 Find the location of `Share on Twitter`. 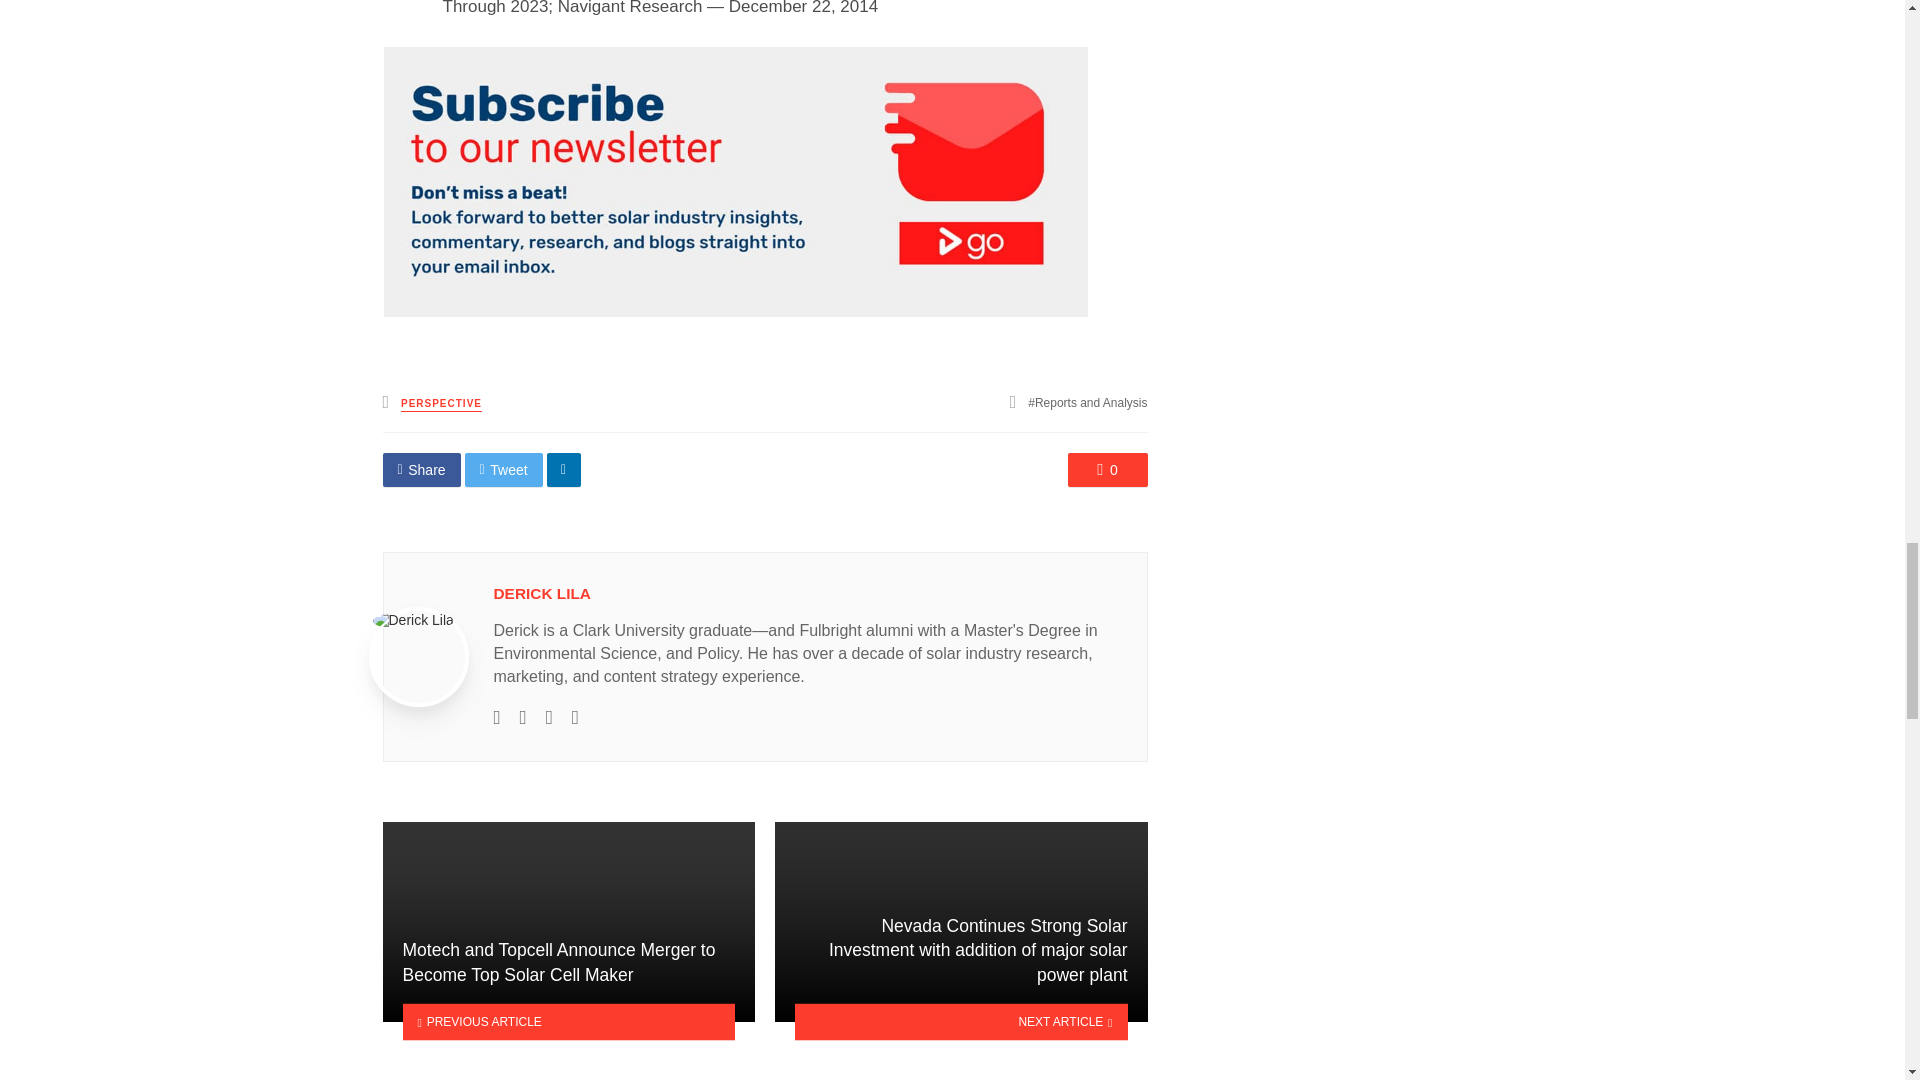

Share on Twitter is located at coordinates (504, 470).